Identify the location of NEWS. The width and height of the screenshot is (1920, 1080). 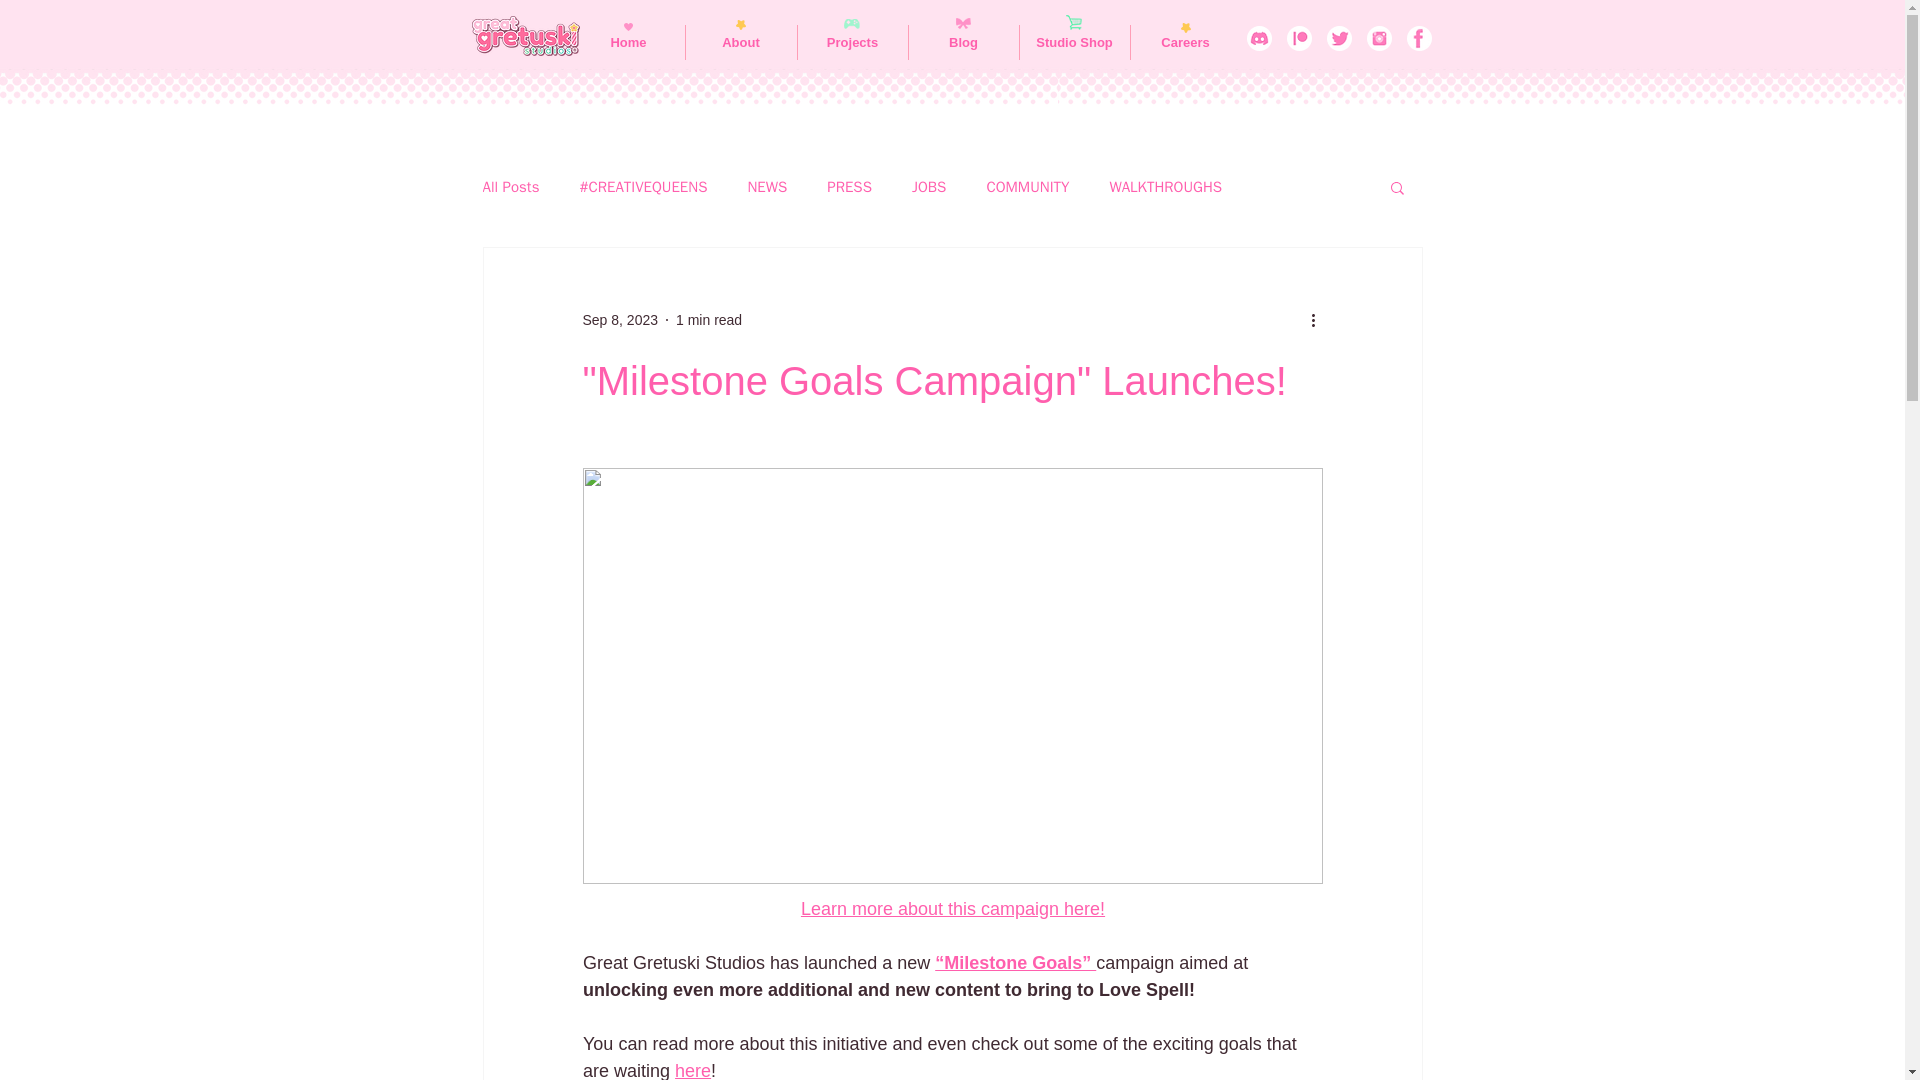
(766, 187).